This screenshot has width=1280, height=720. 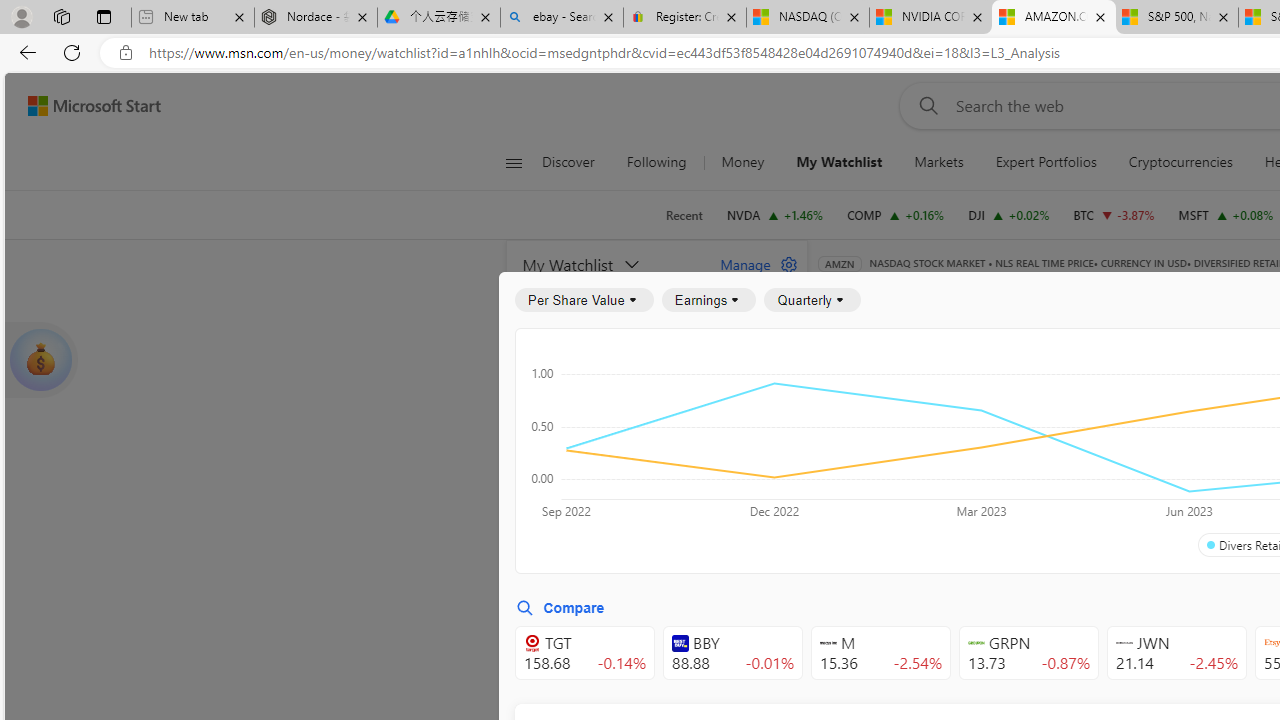 I want to click on My Watchlist, so click(x=610, y=264).